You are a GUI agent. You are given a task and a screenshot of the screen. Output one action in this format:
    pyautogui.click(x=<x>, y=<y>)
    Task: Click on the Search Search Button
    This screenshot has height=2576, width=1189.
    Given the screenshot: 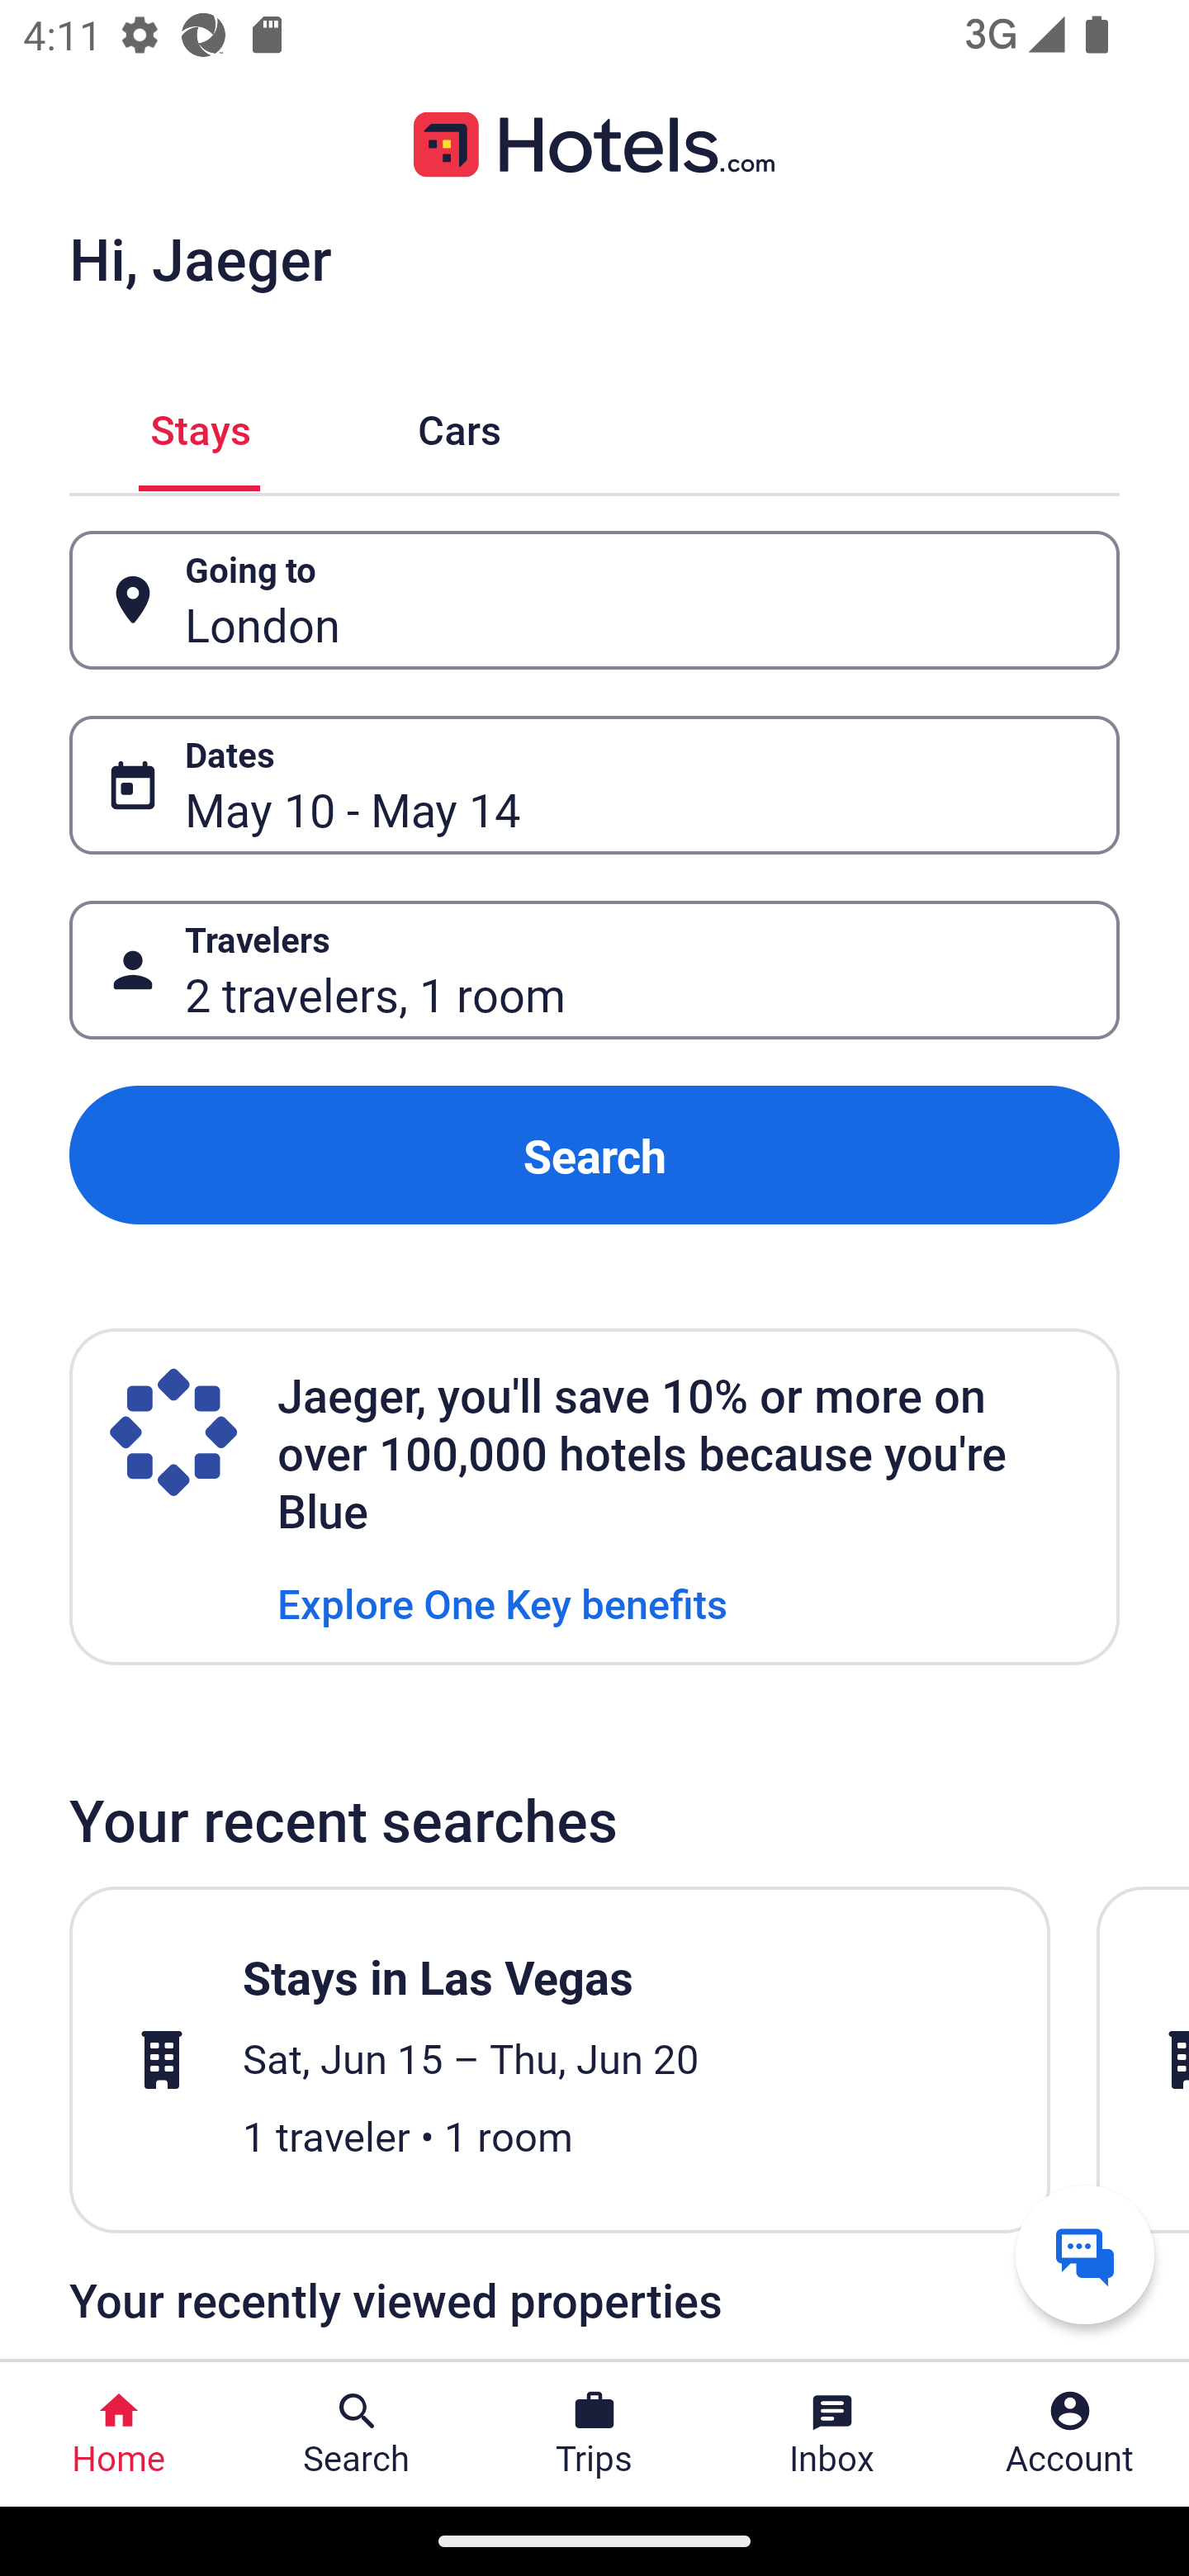 What is the action you would take?
    pyautogui.click(x=357, y=2434)
    